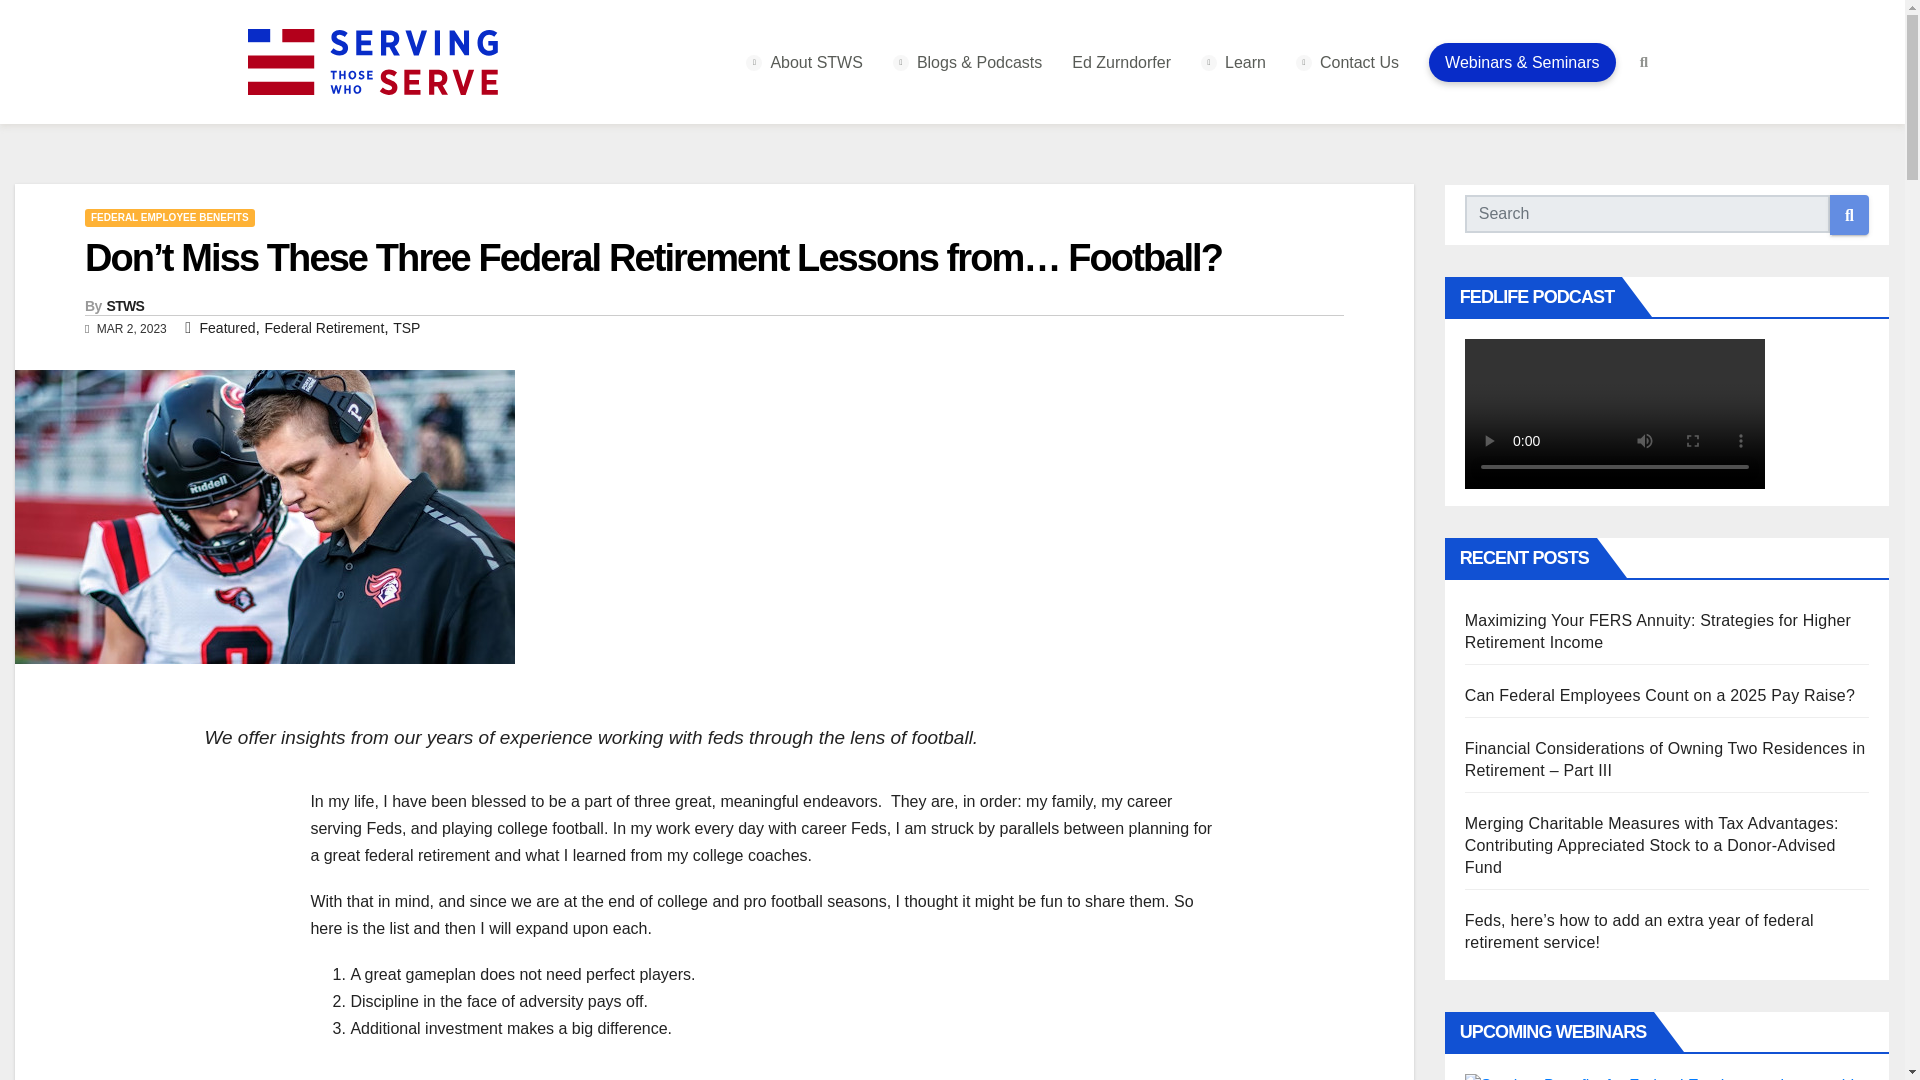 The height and width of the screenshot is (1080, 1920). I want to click on About STWS, so click(804, 62).